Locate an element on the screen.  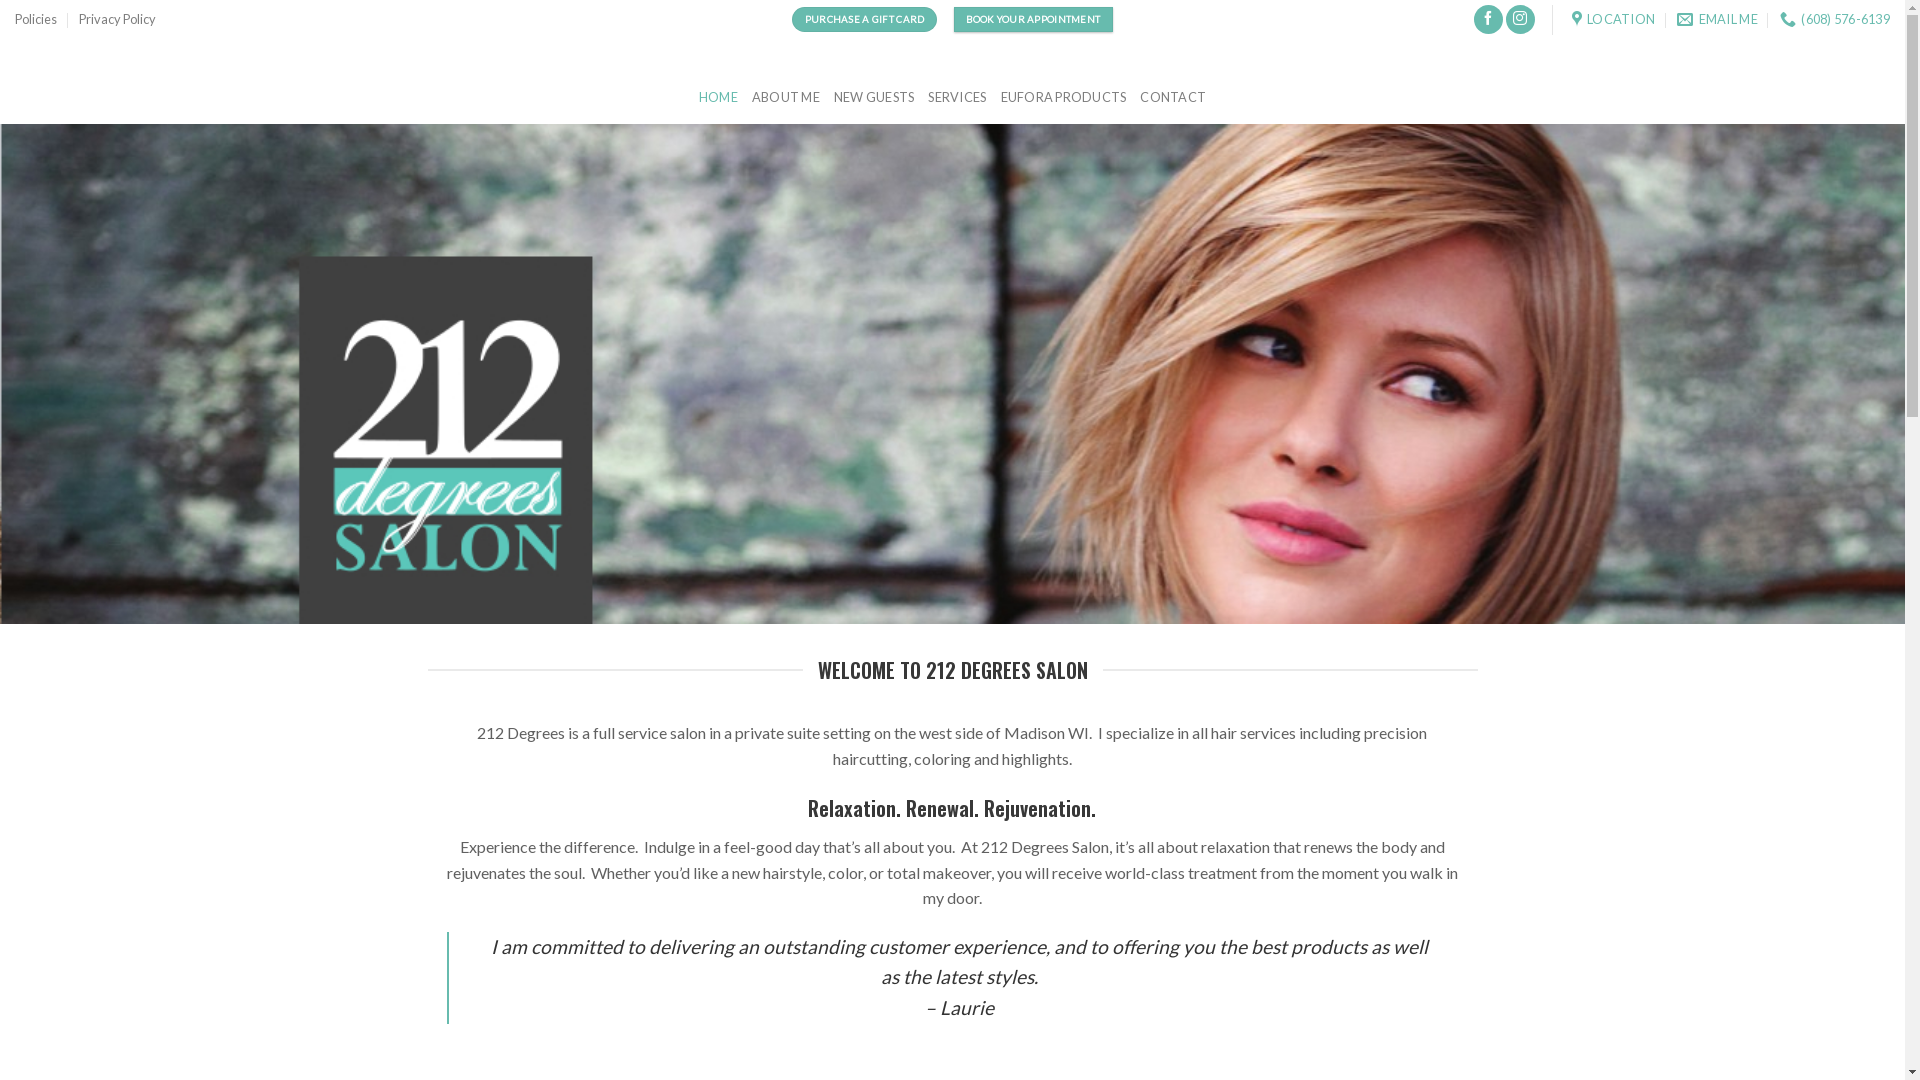
HOME is located at coordinates (718, 96).